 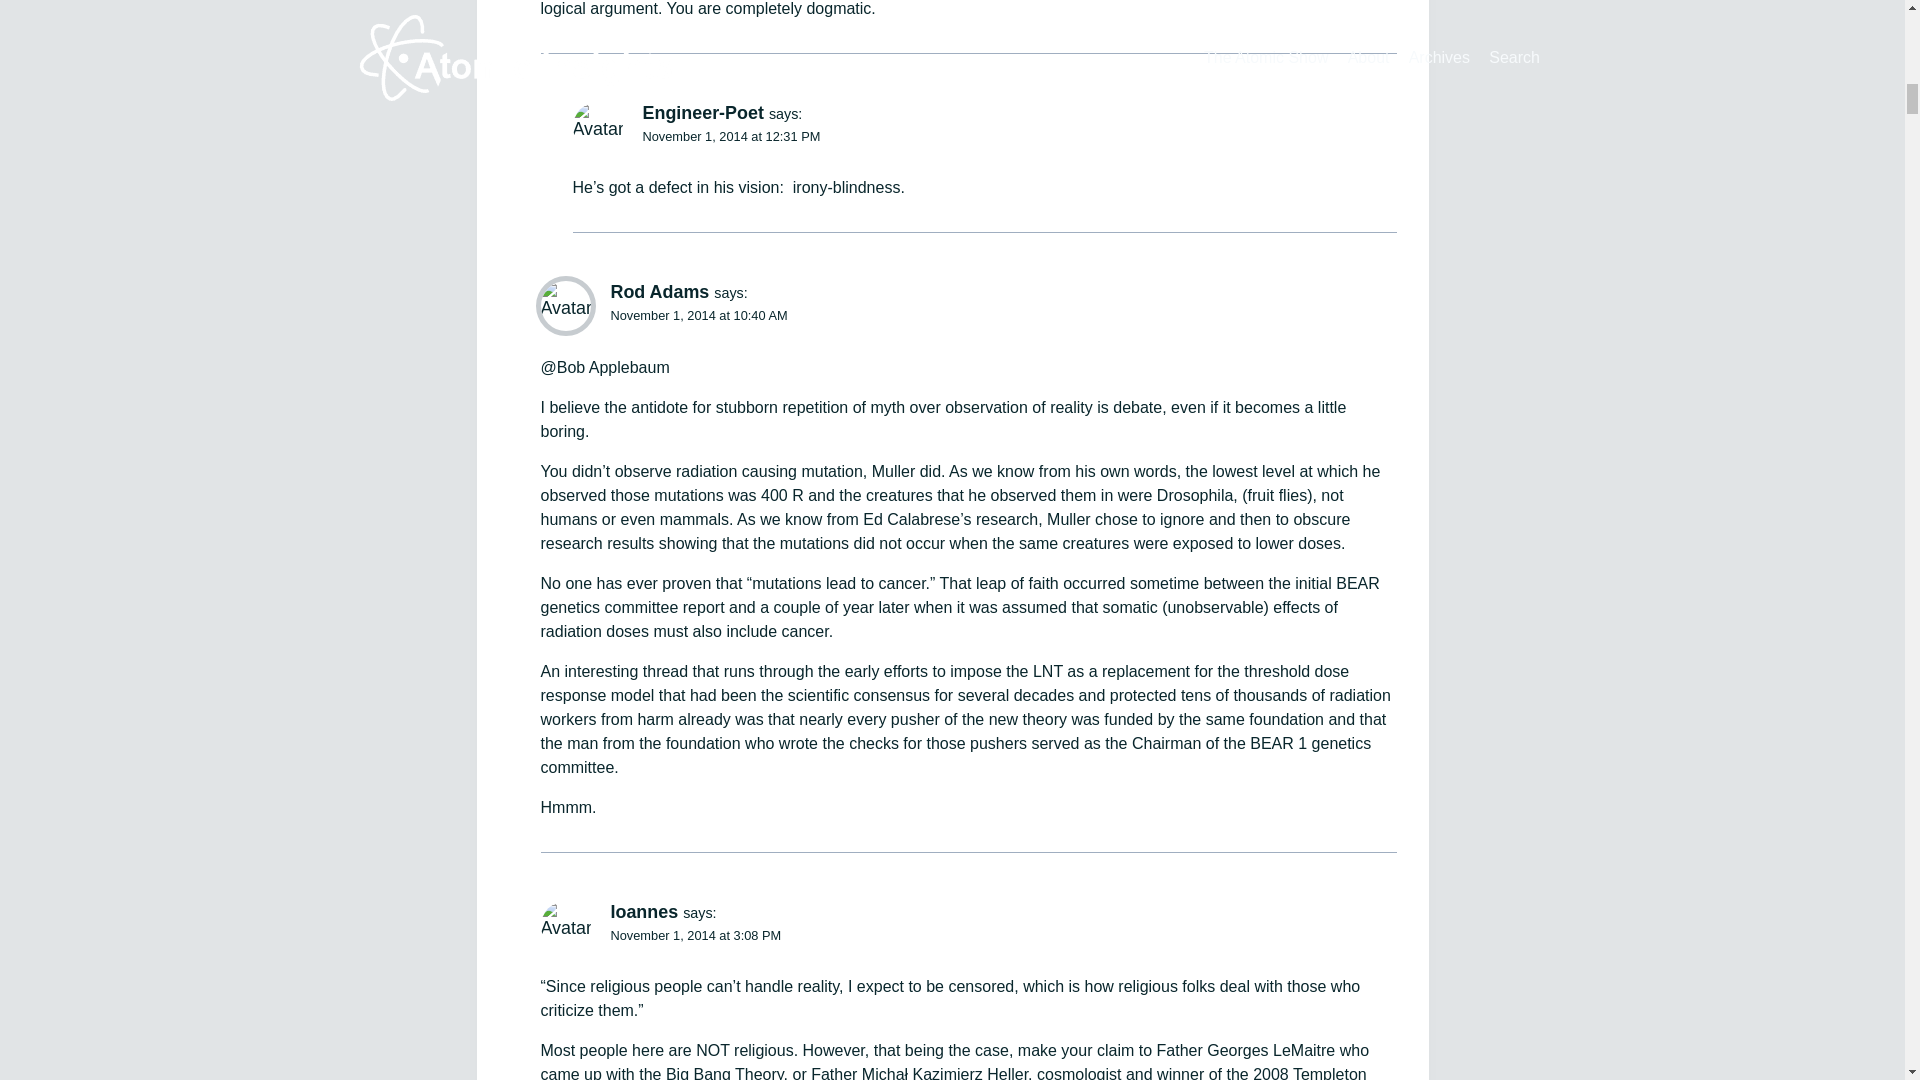 What do you see at coordinates (659, 292) in the screenshot?
I see `Rod Adams` at bounding box center [659, 292].